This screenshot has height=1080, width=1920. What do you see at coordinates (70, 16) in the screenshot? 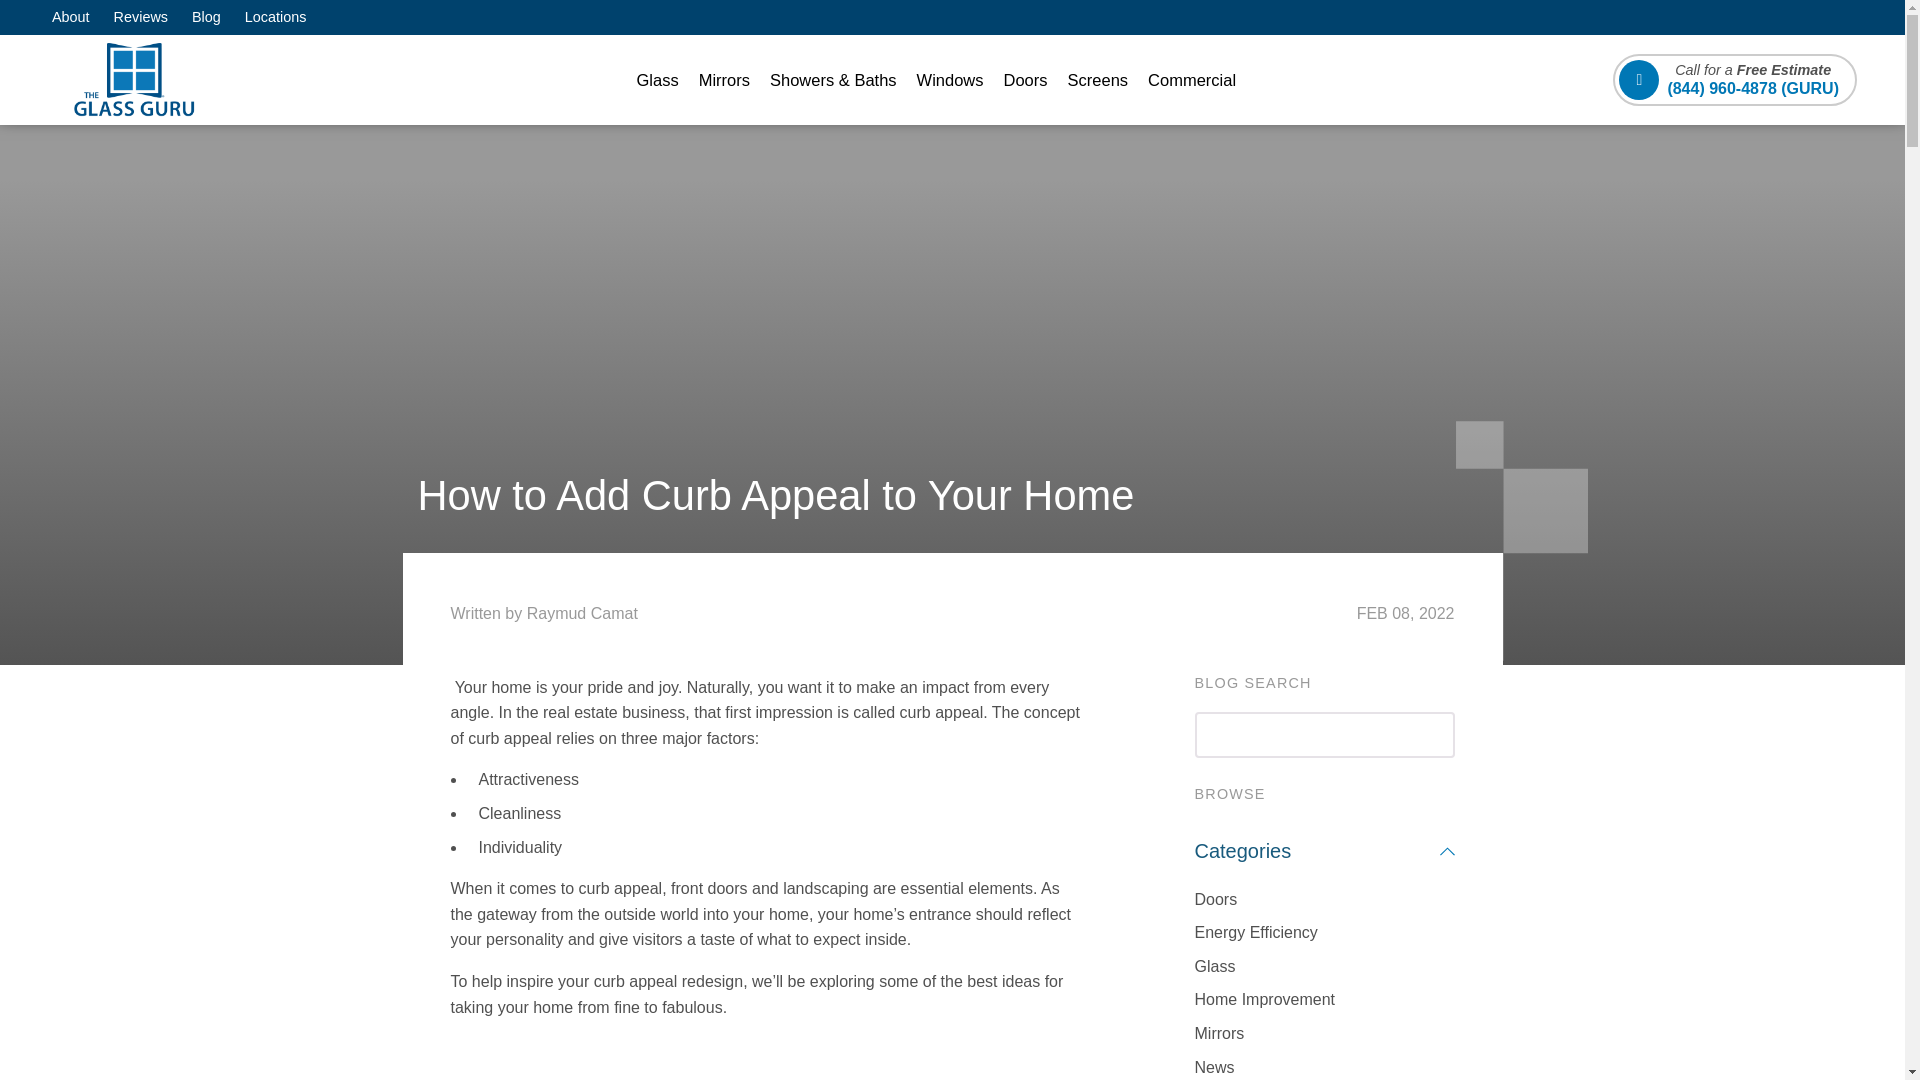
I see `About` at bounding box center [70, 16].